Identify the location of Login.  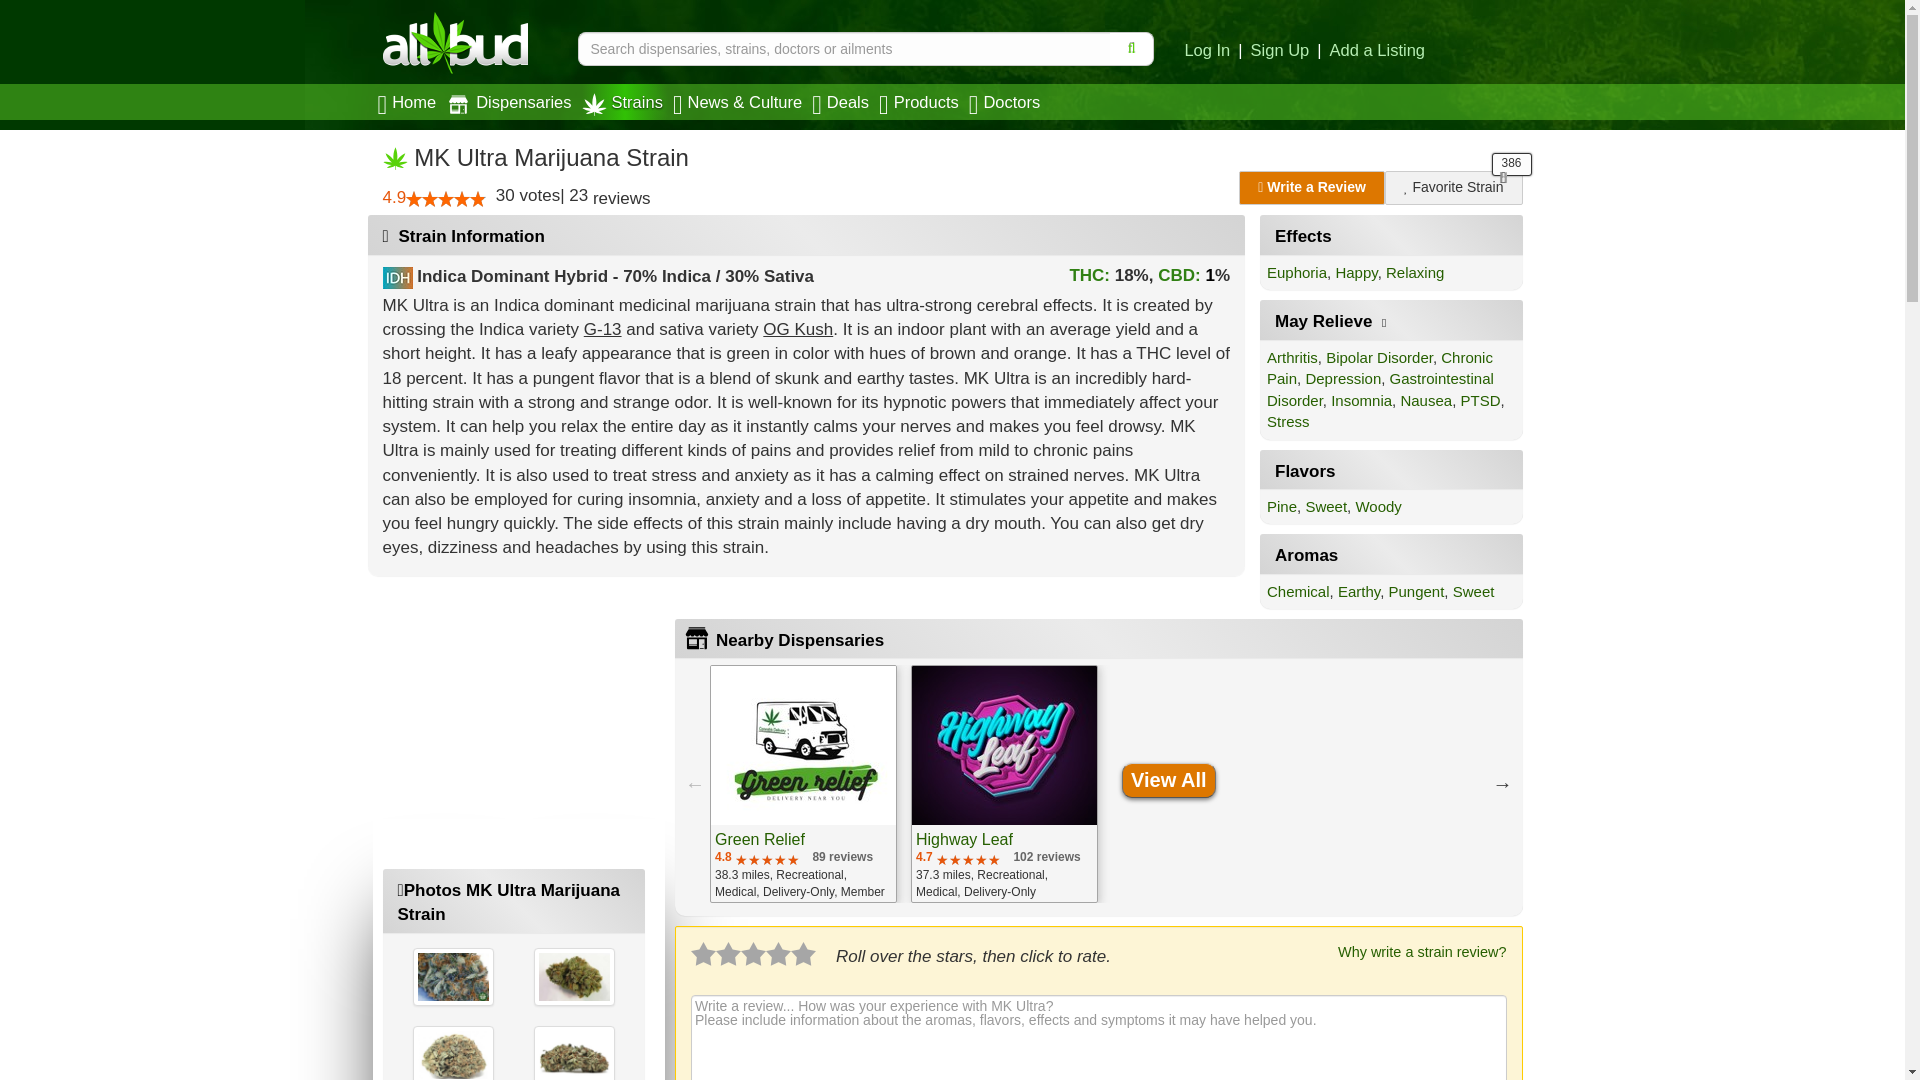
(1207, 52).